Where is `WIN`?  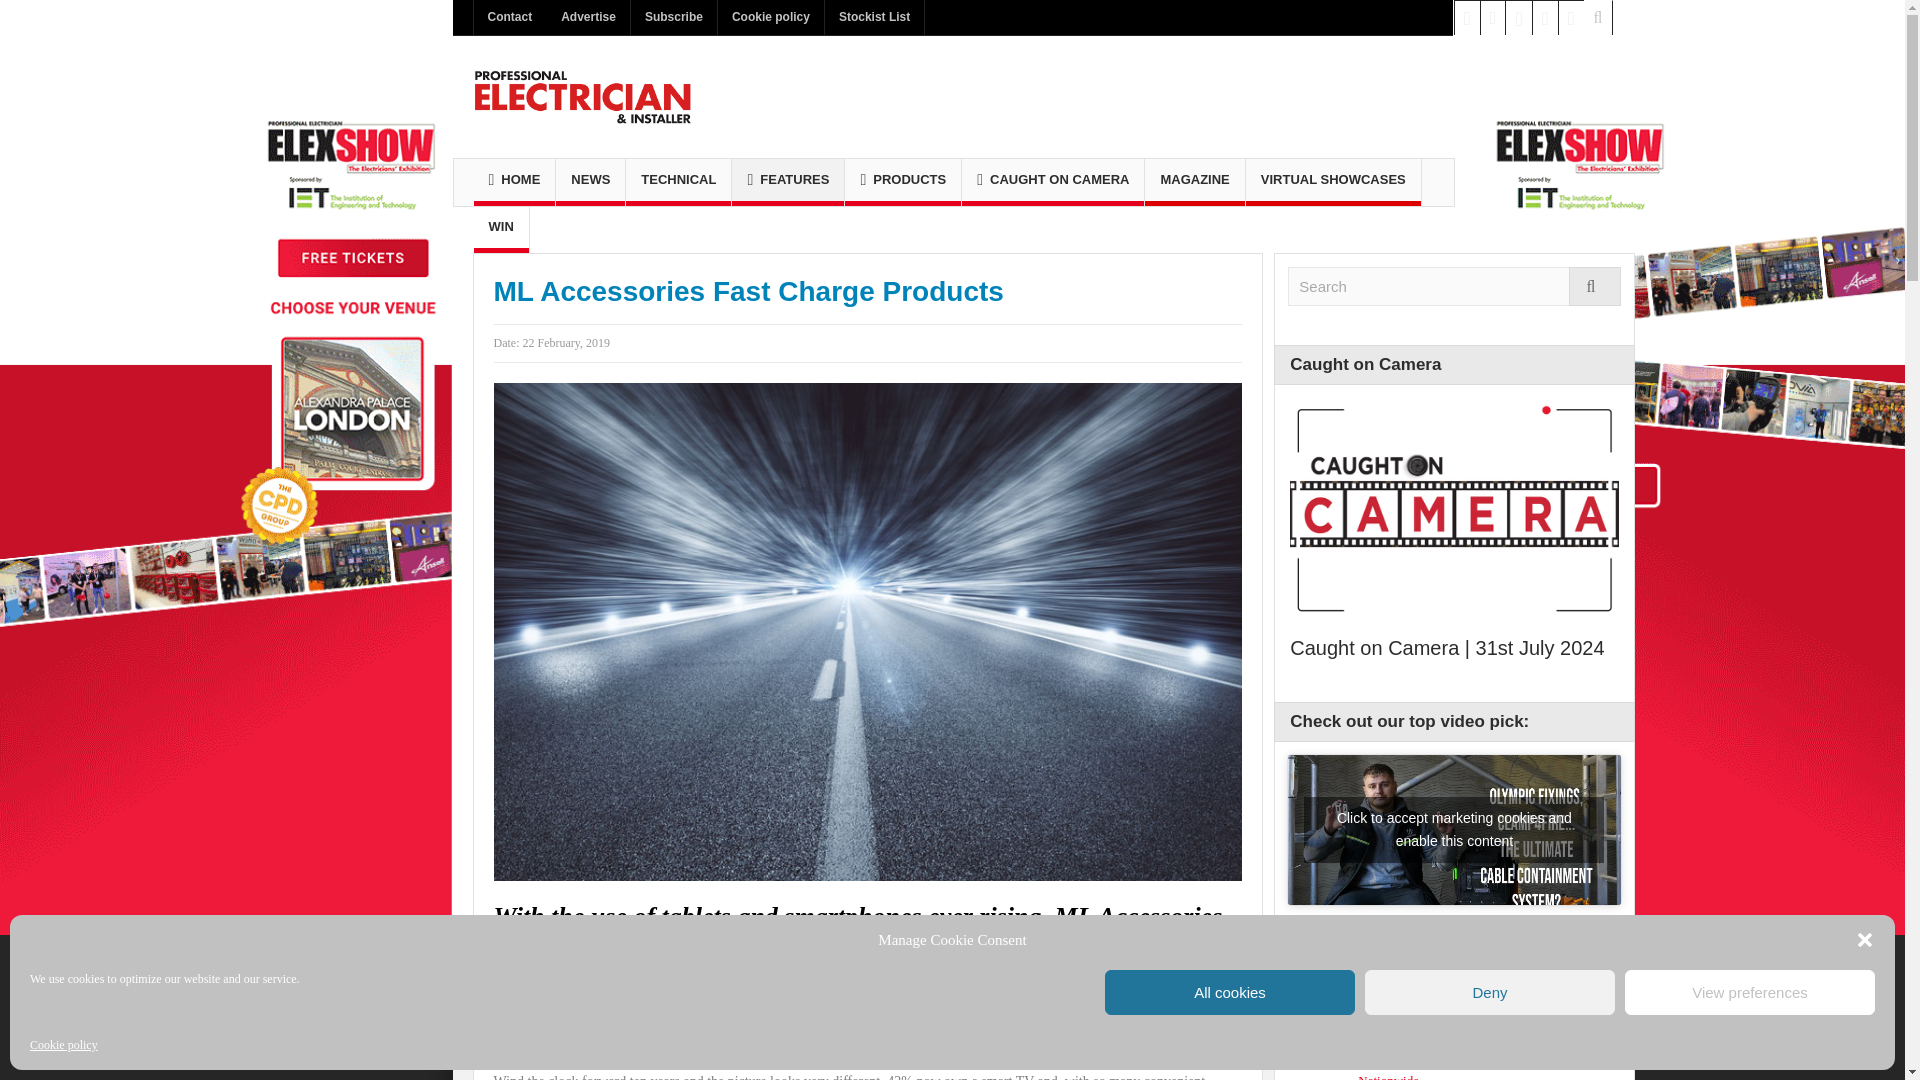 WIN is located at coordinates (502, 229).